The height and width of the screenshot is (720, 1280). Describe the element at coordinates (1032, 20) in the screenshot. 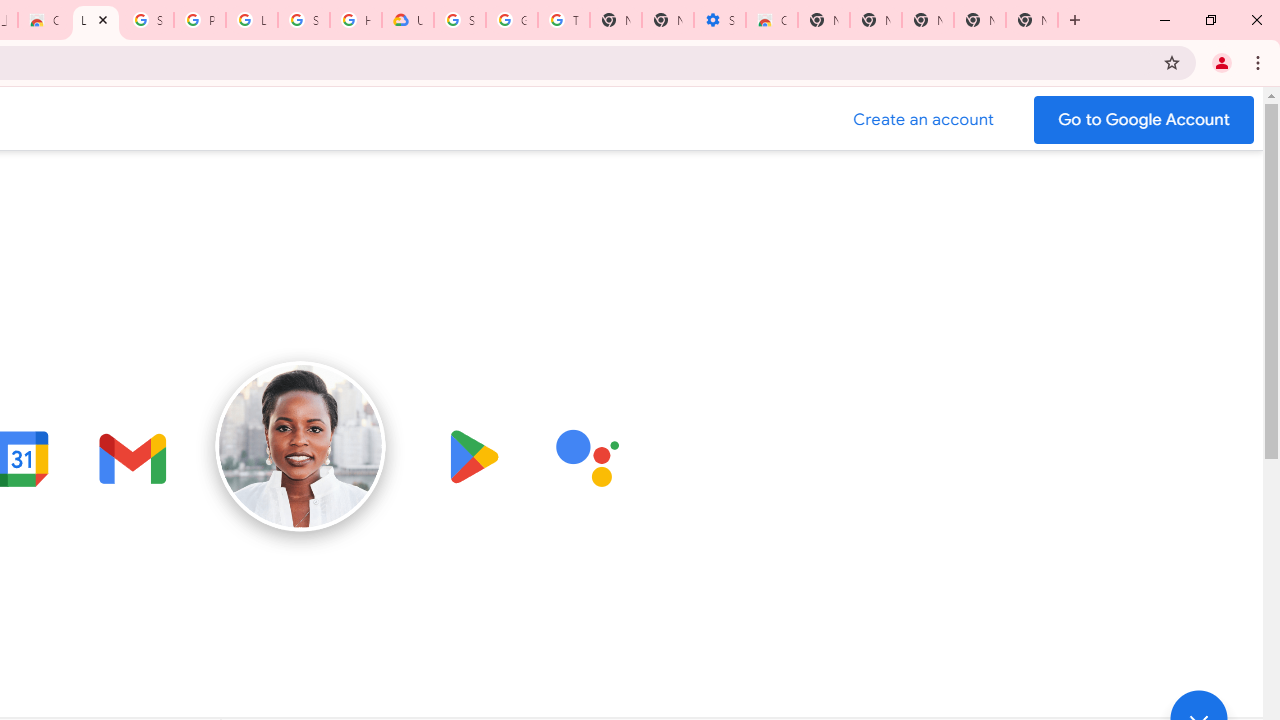

I see `New Tab` at that location.